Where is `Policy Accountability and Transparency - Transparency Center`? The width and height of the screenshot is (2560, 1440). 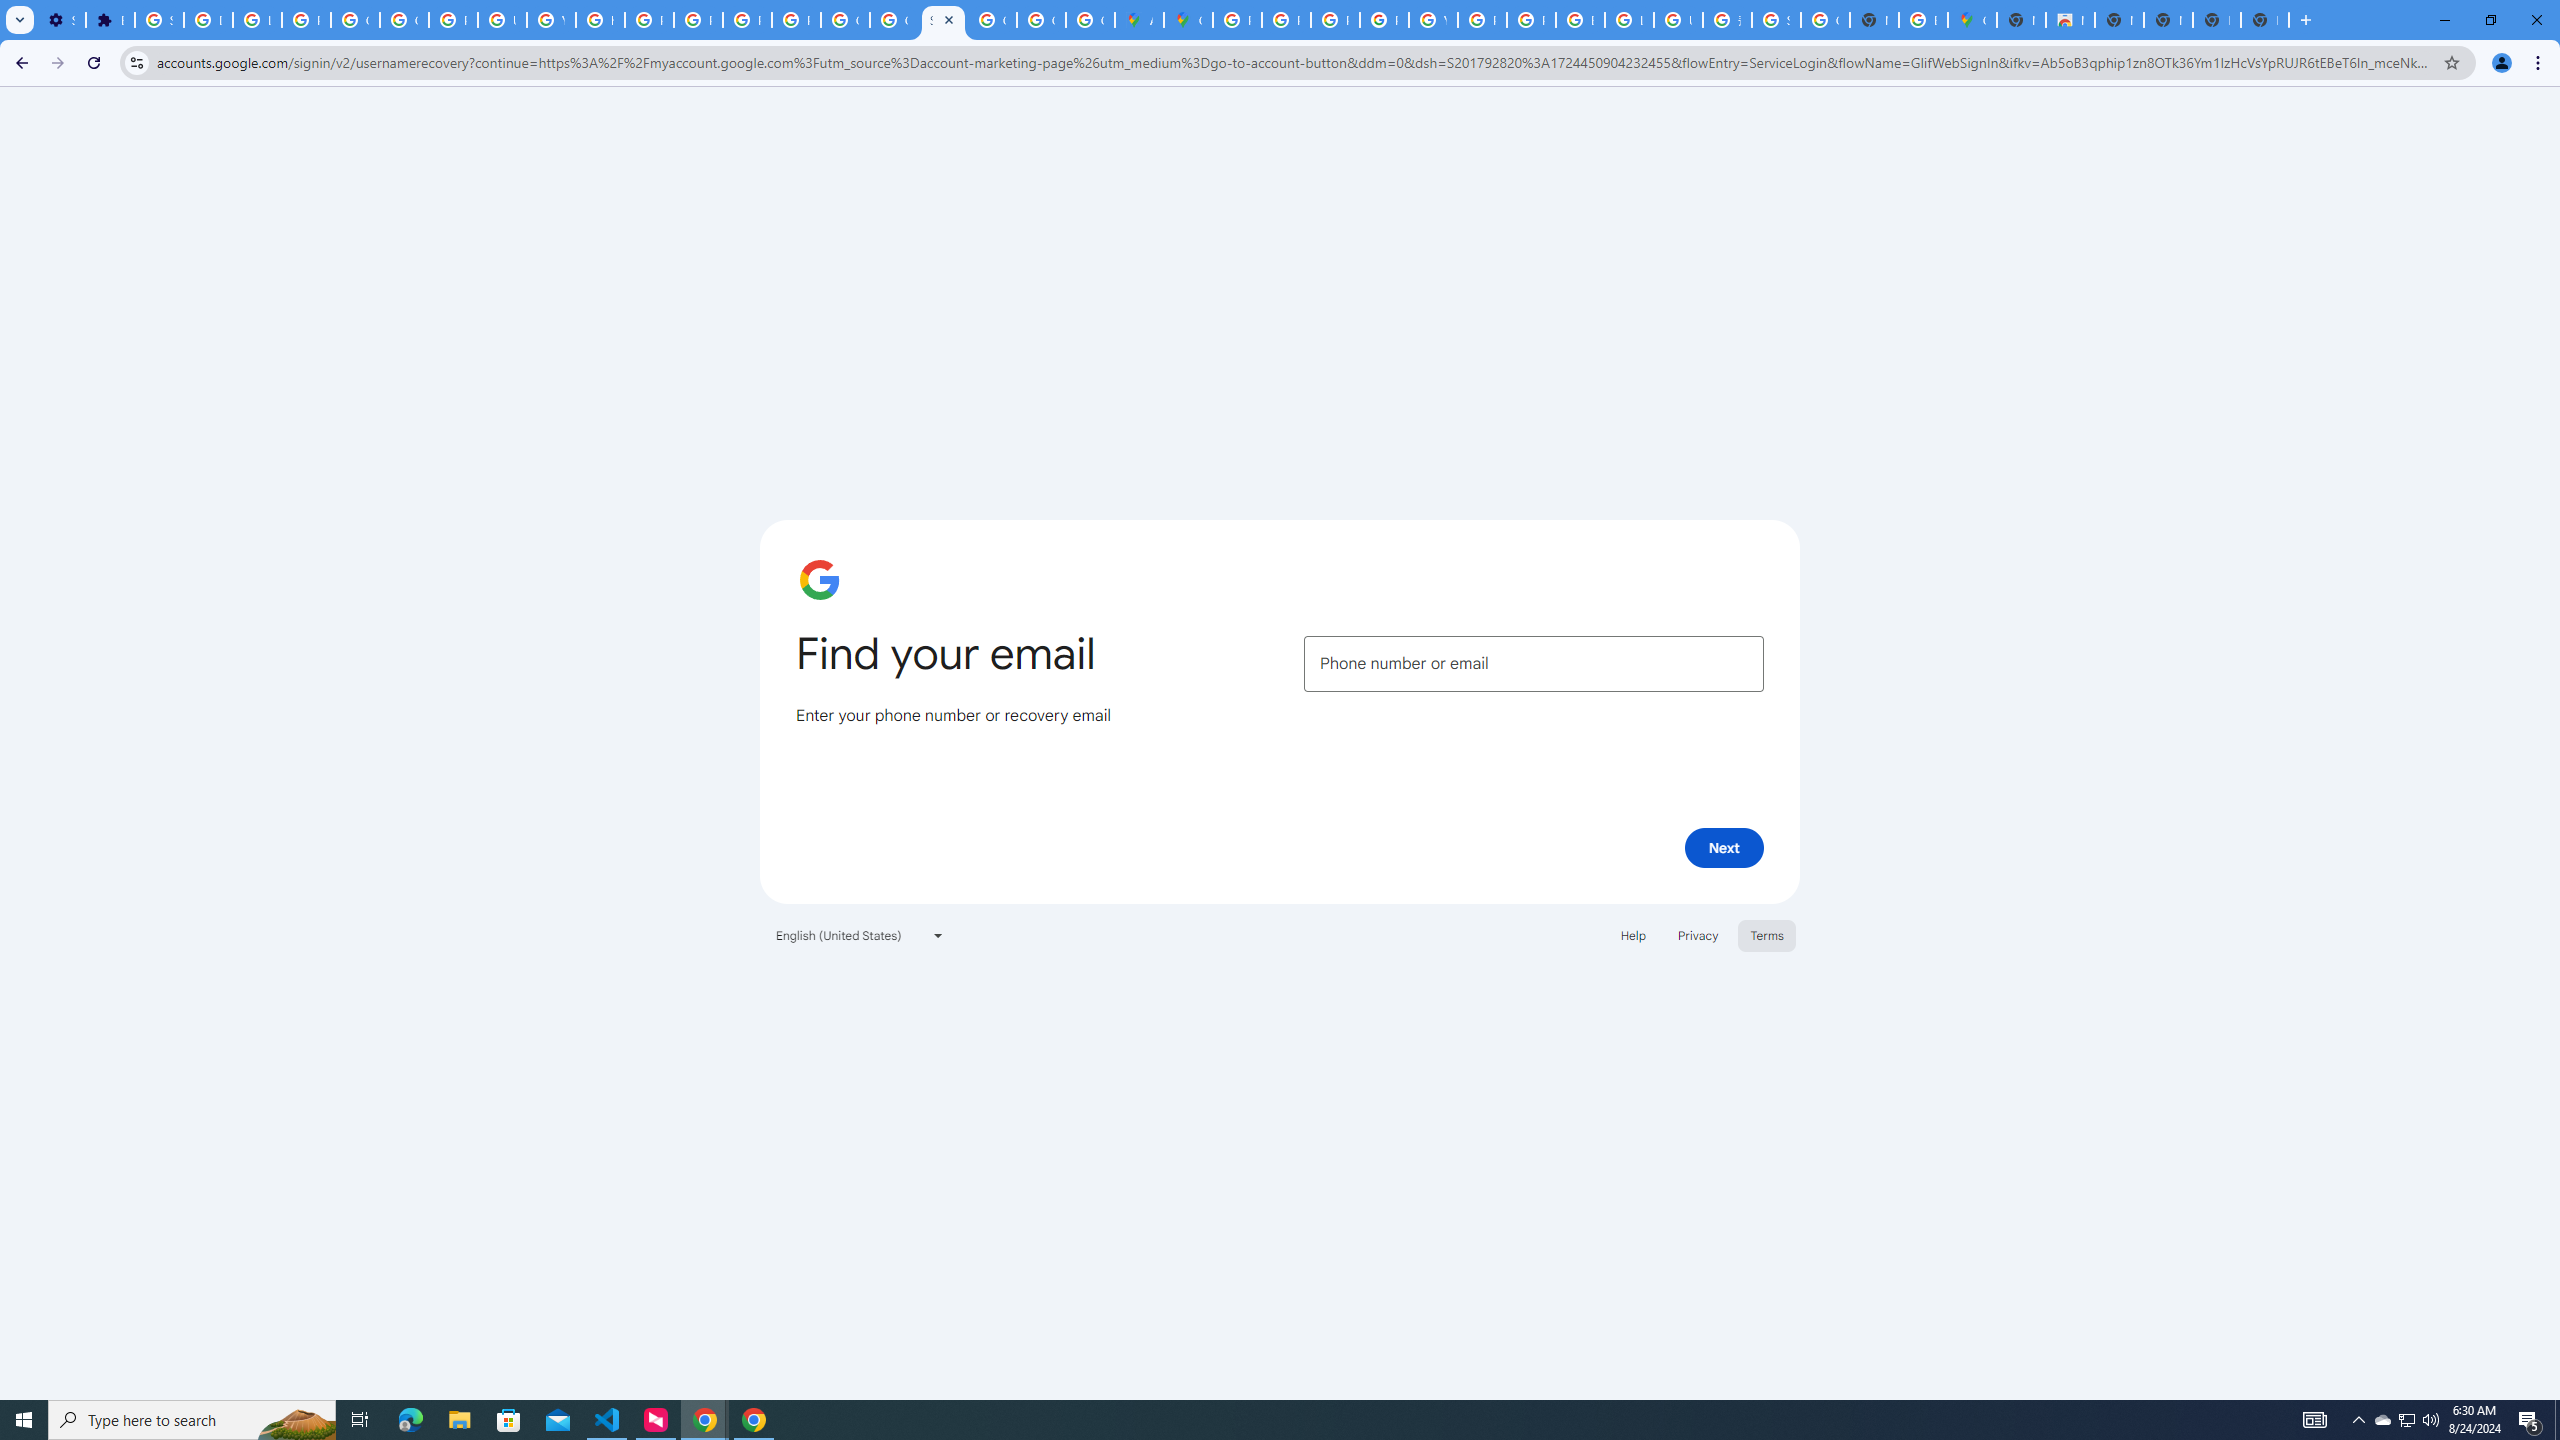
Policy Accountability and Transparency - Transparency Center is located at coordinates (1236, 20).